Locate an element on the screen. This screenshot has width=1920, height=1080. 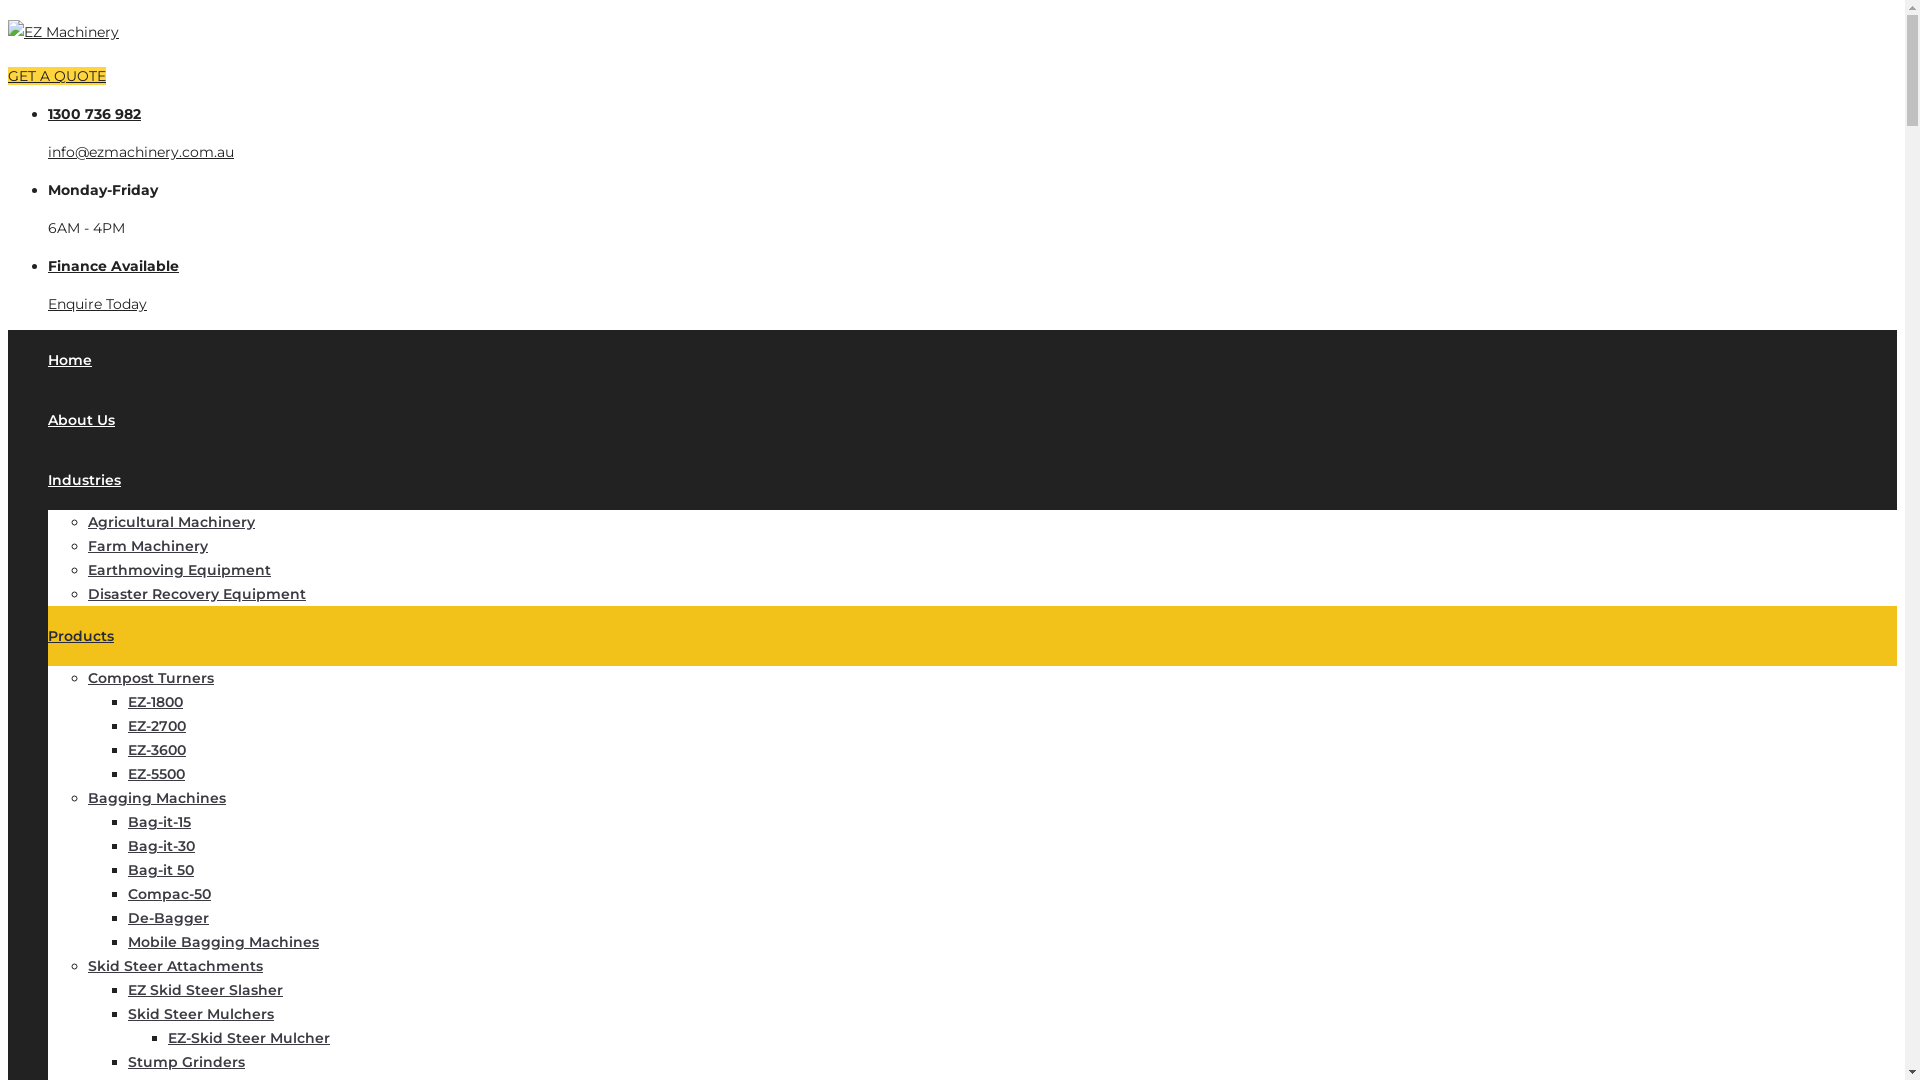
EZ Machinery is located at coordinates (64, 32).